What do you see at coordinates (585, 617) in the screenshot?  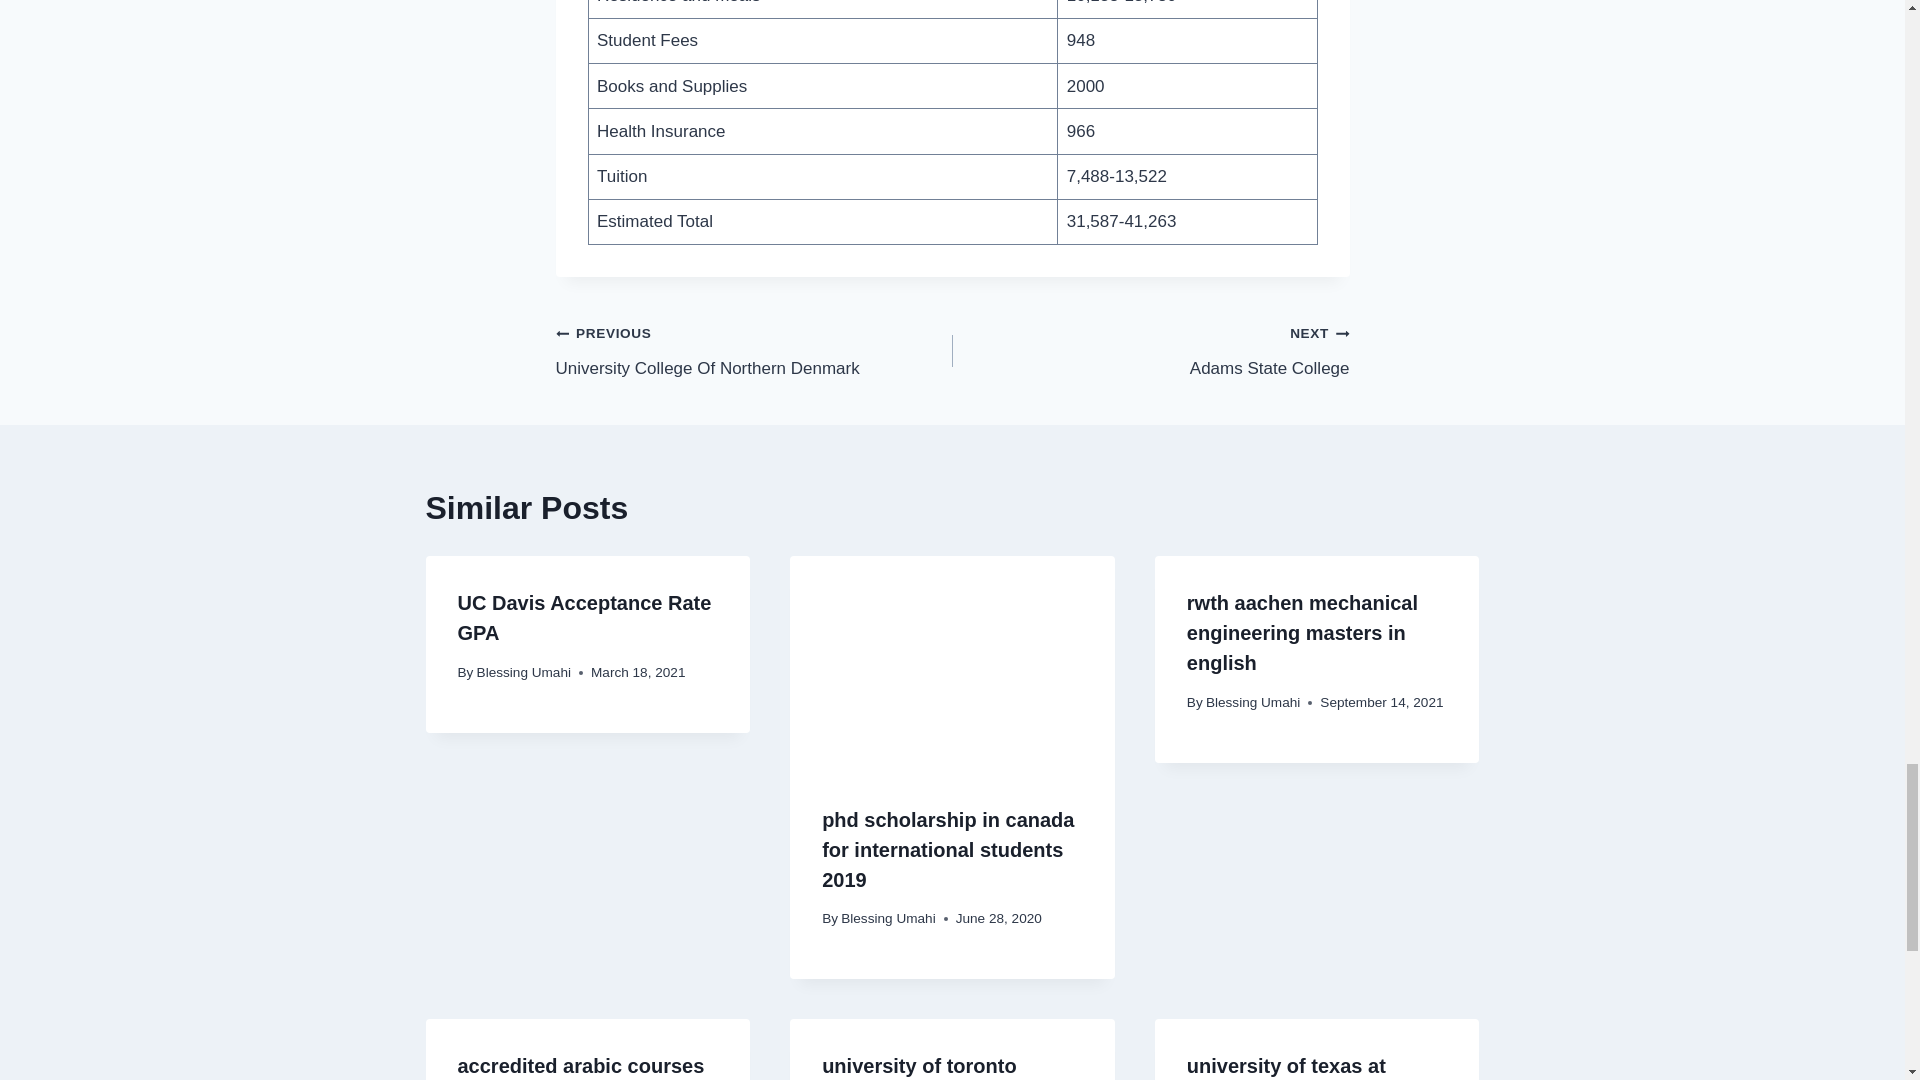 I see `Blessing Umahi` at bounding box center [585, 617].